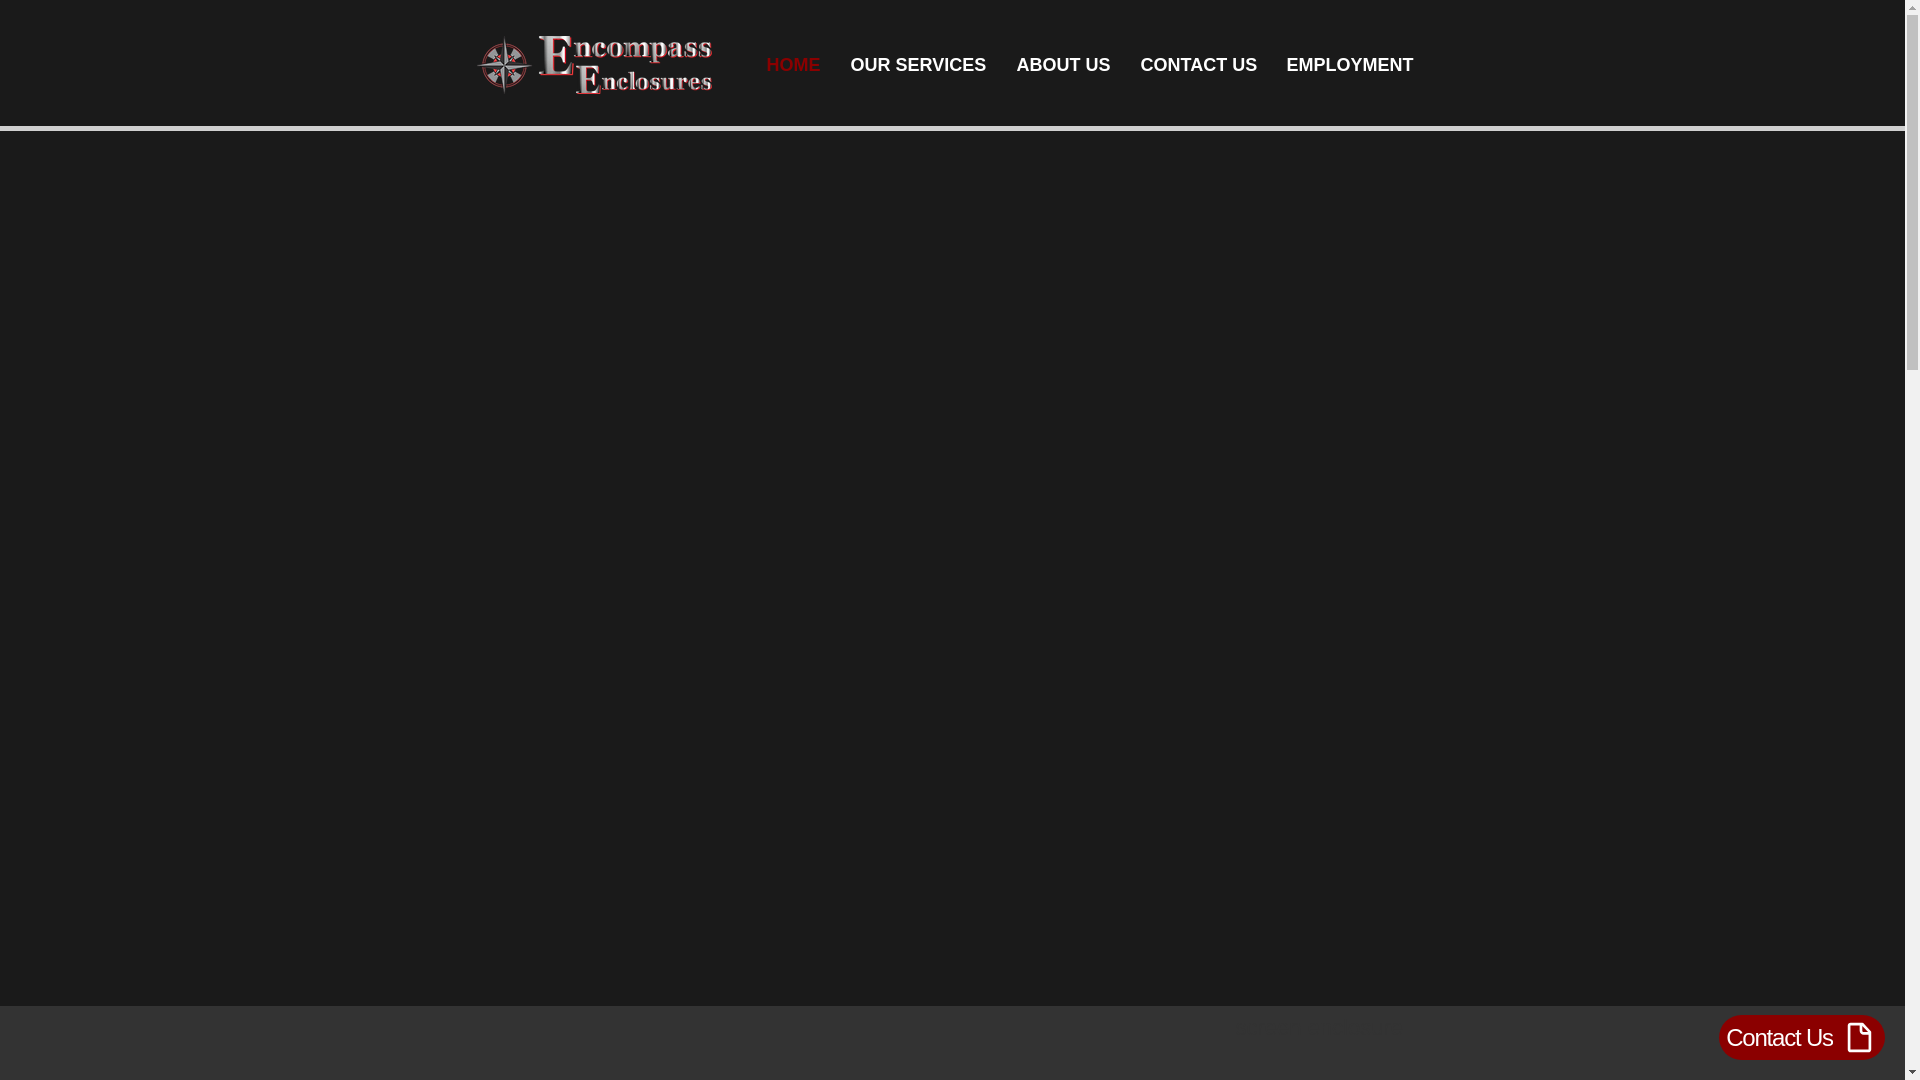 This screenshot has width=1920, height=1080. I want to click on HOME, so click(794, 64).